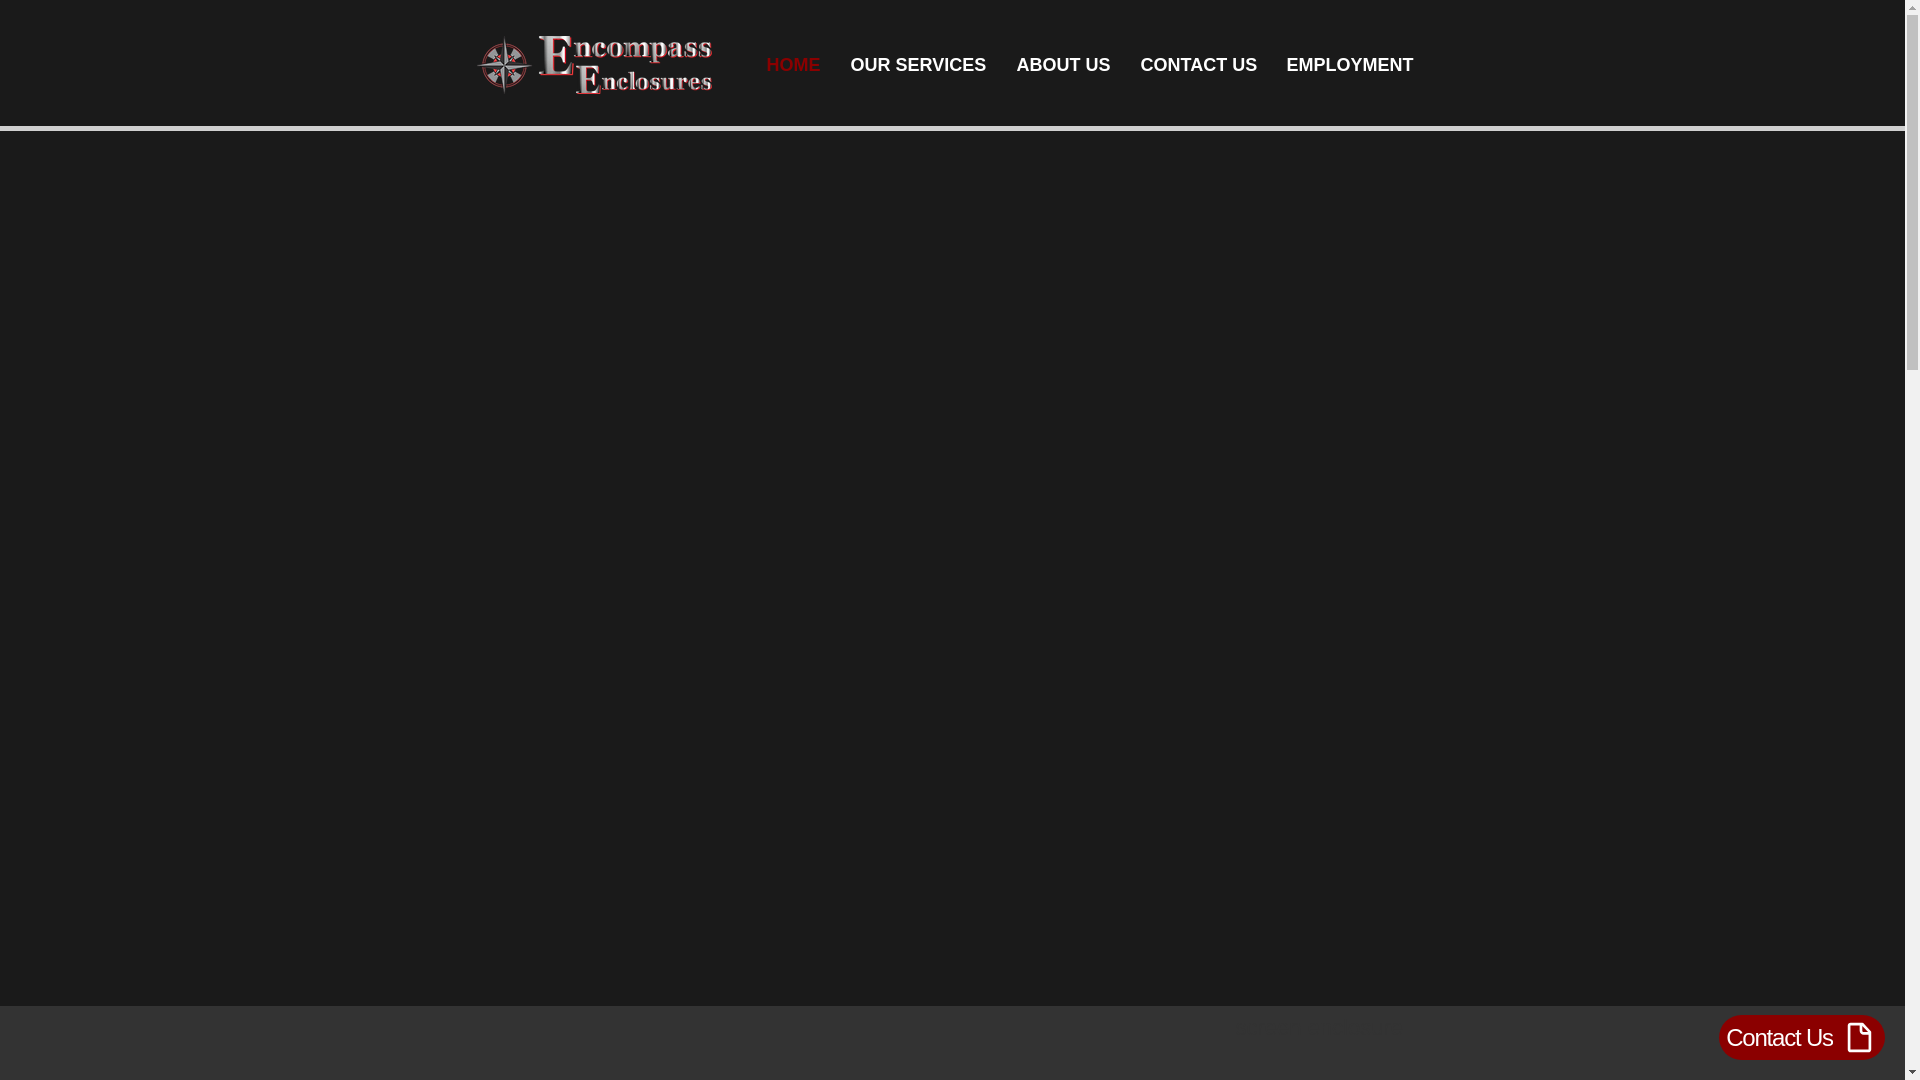 This screenshot has width=1920, height=1080. I want to click on HOME, so click(794, 64).